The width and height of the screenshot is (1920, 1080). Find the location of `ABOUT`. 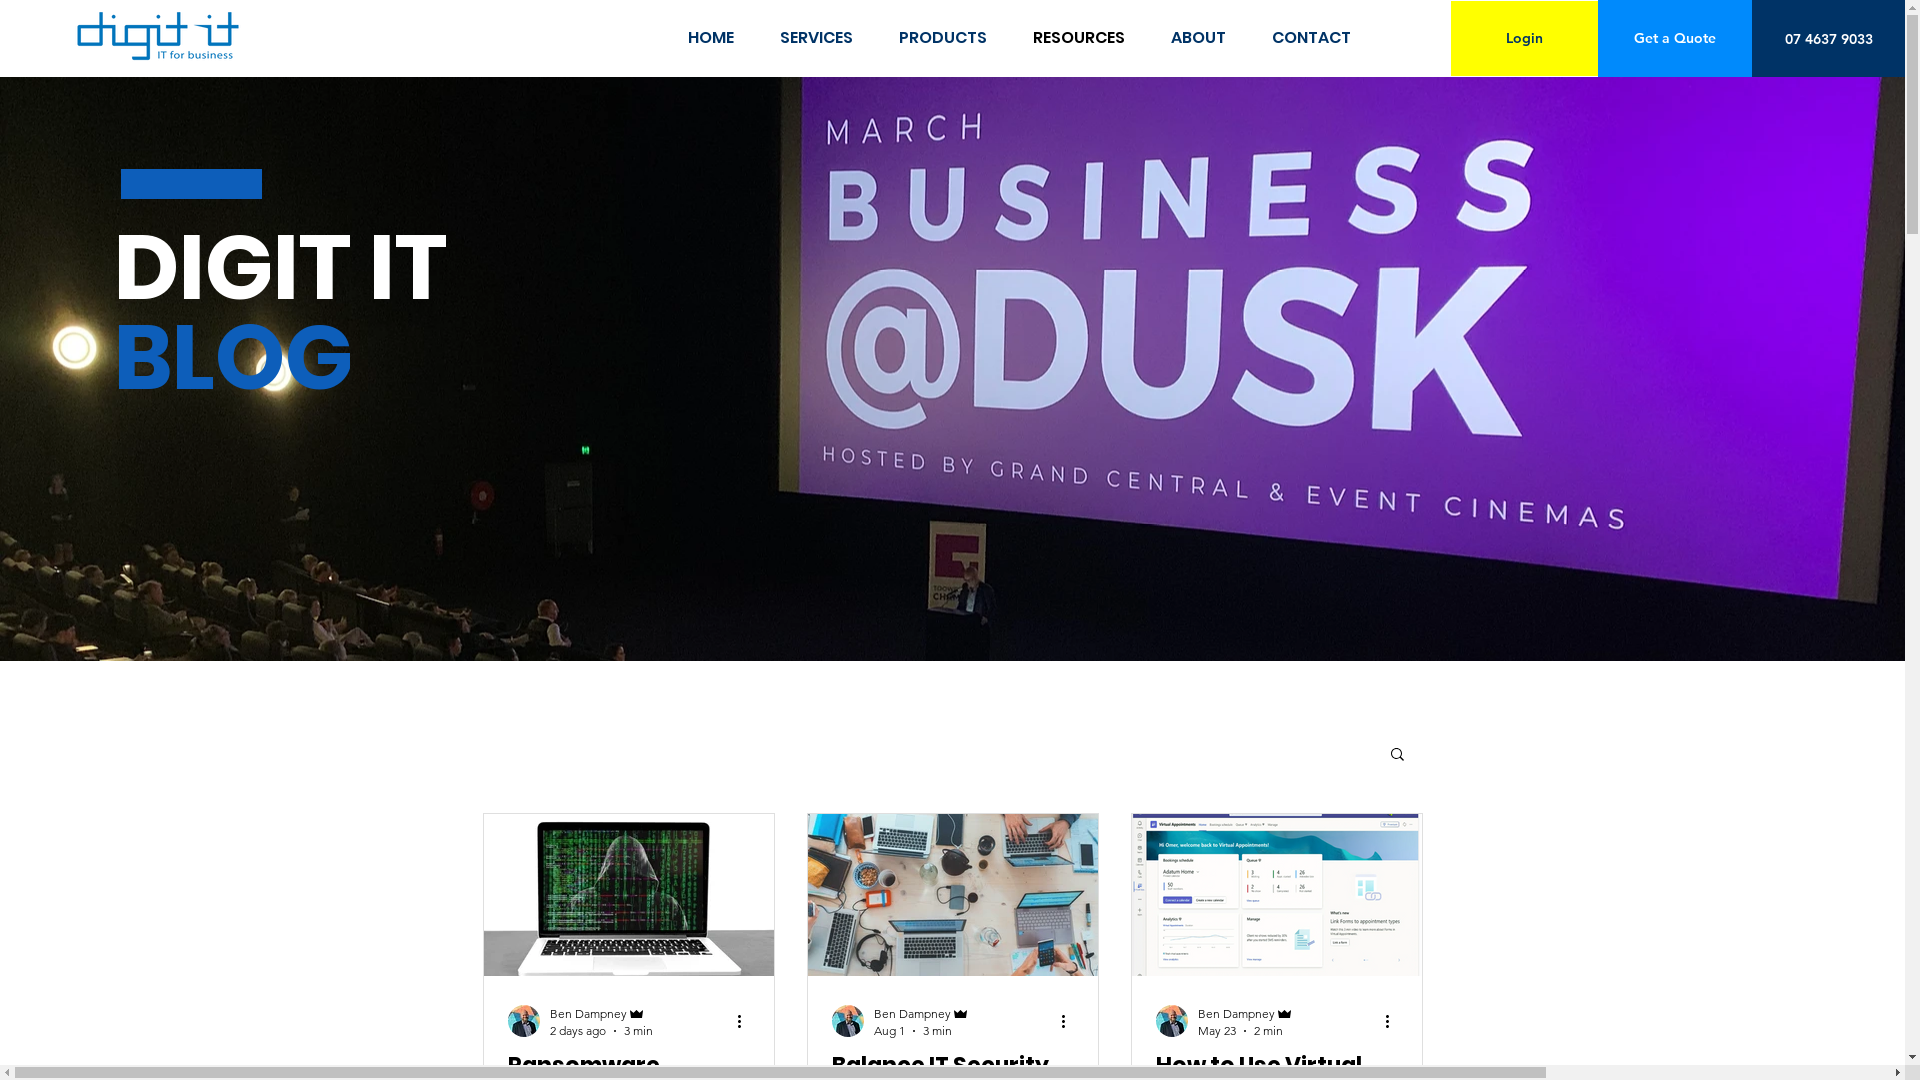

ABOUT is located at coordinates (1198, 38).